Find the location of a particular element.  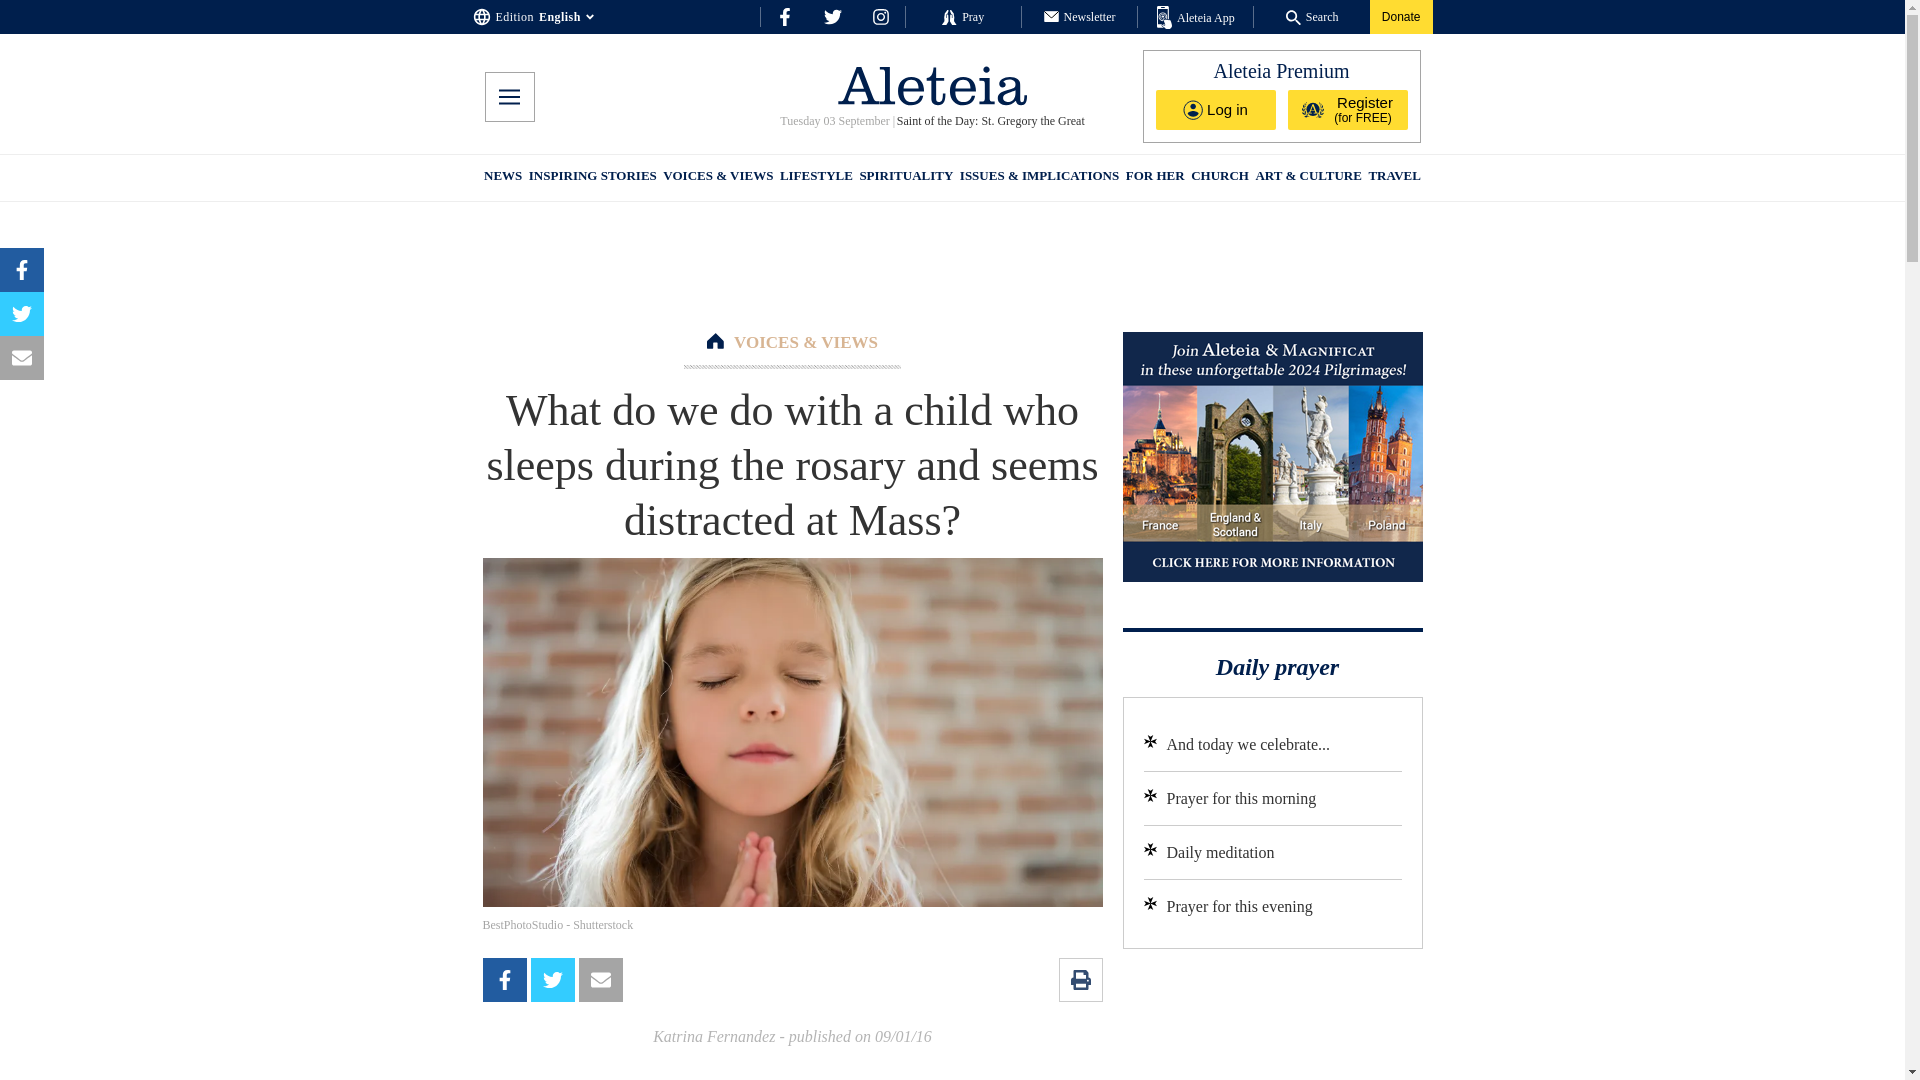

social-ig-top-row is located at coordinates (880, 16).